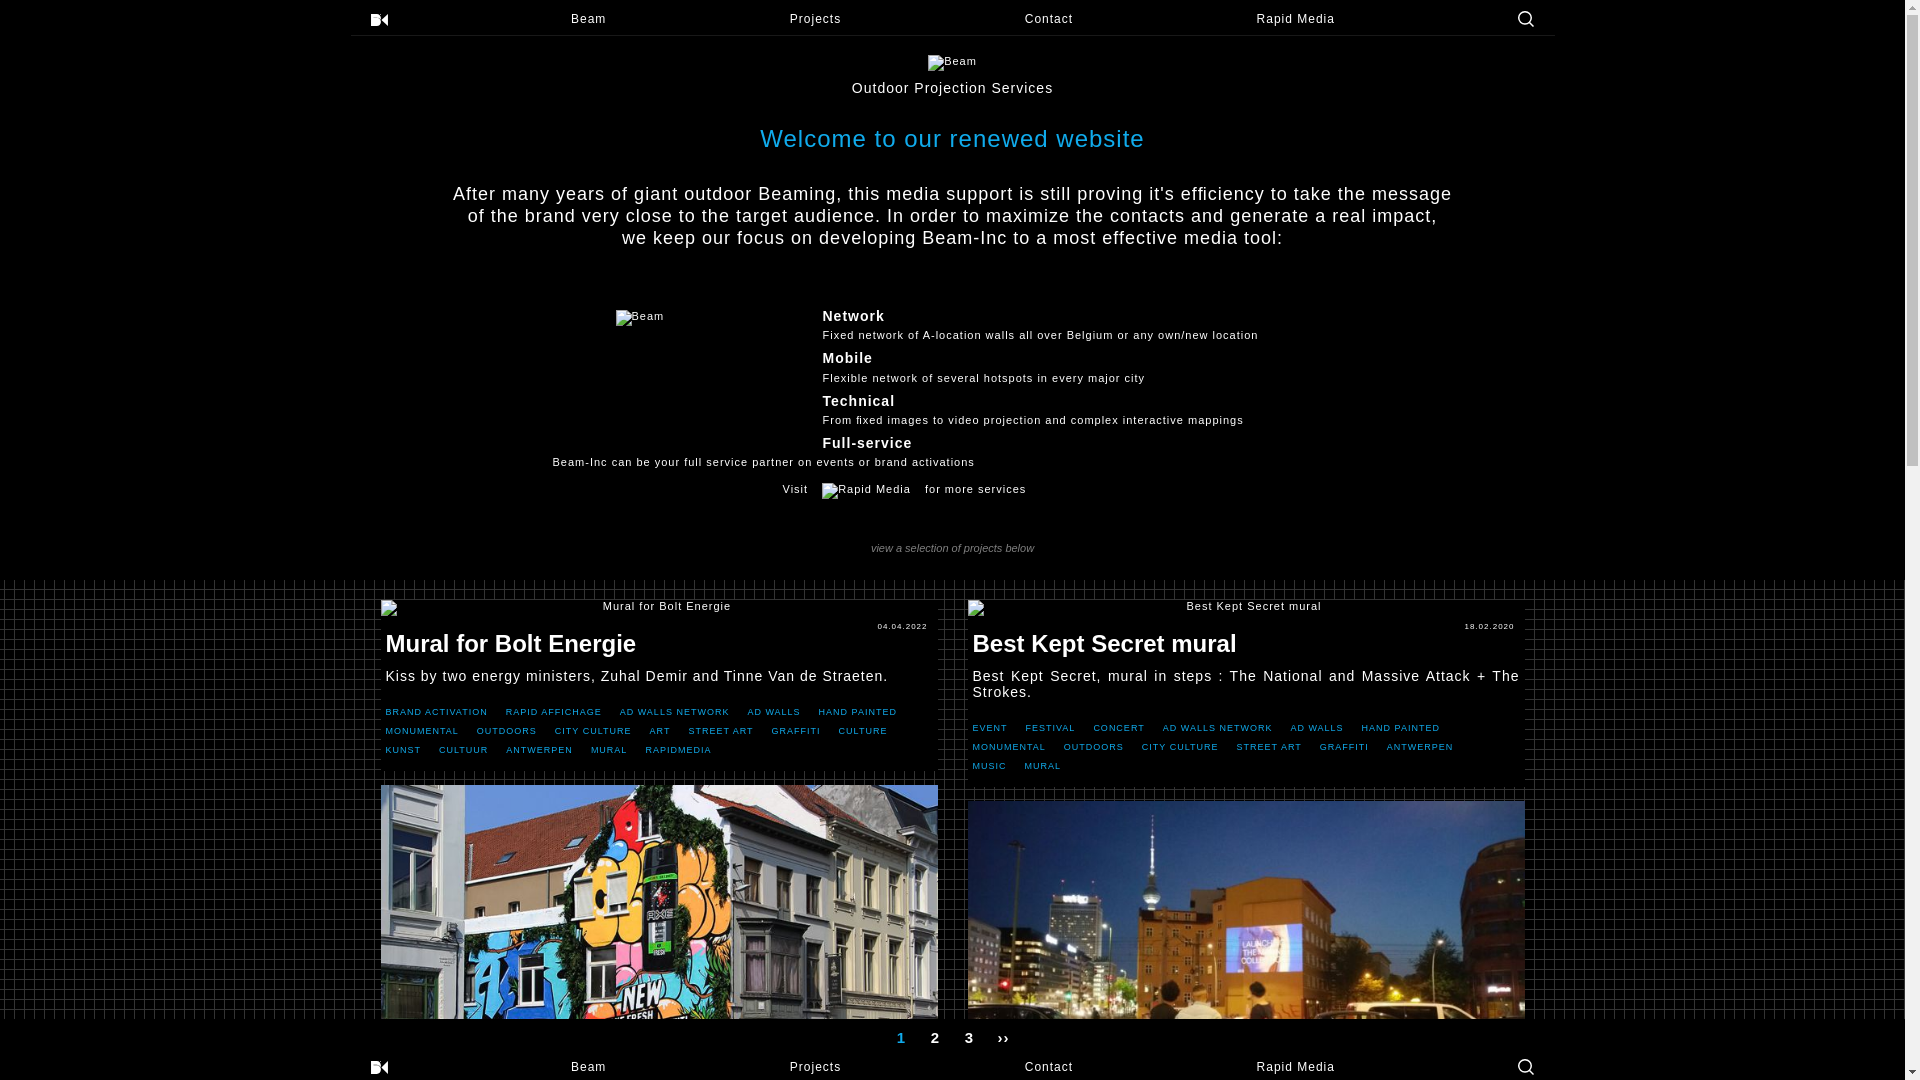 This screenshot has width=1920, height=1080. I want to click on STREET ART, so click(1270, 747).